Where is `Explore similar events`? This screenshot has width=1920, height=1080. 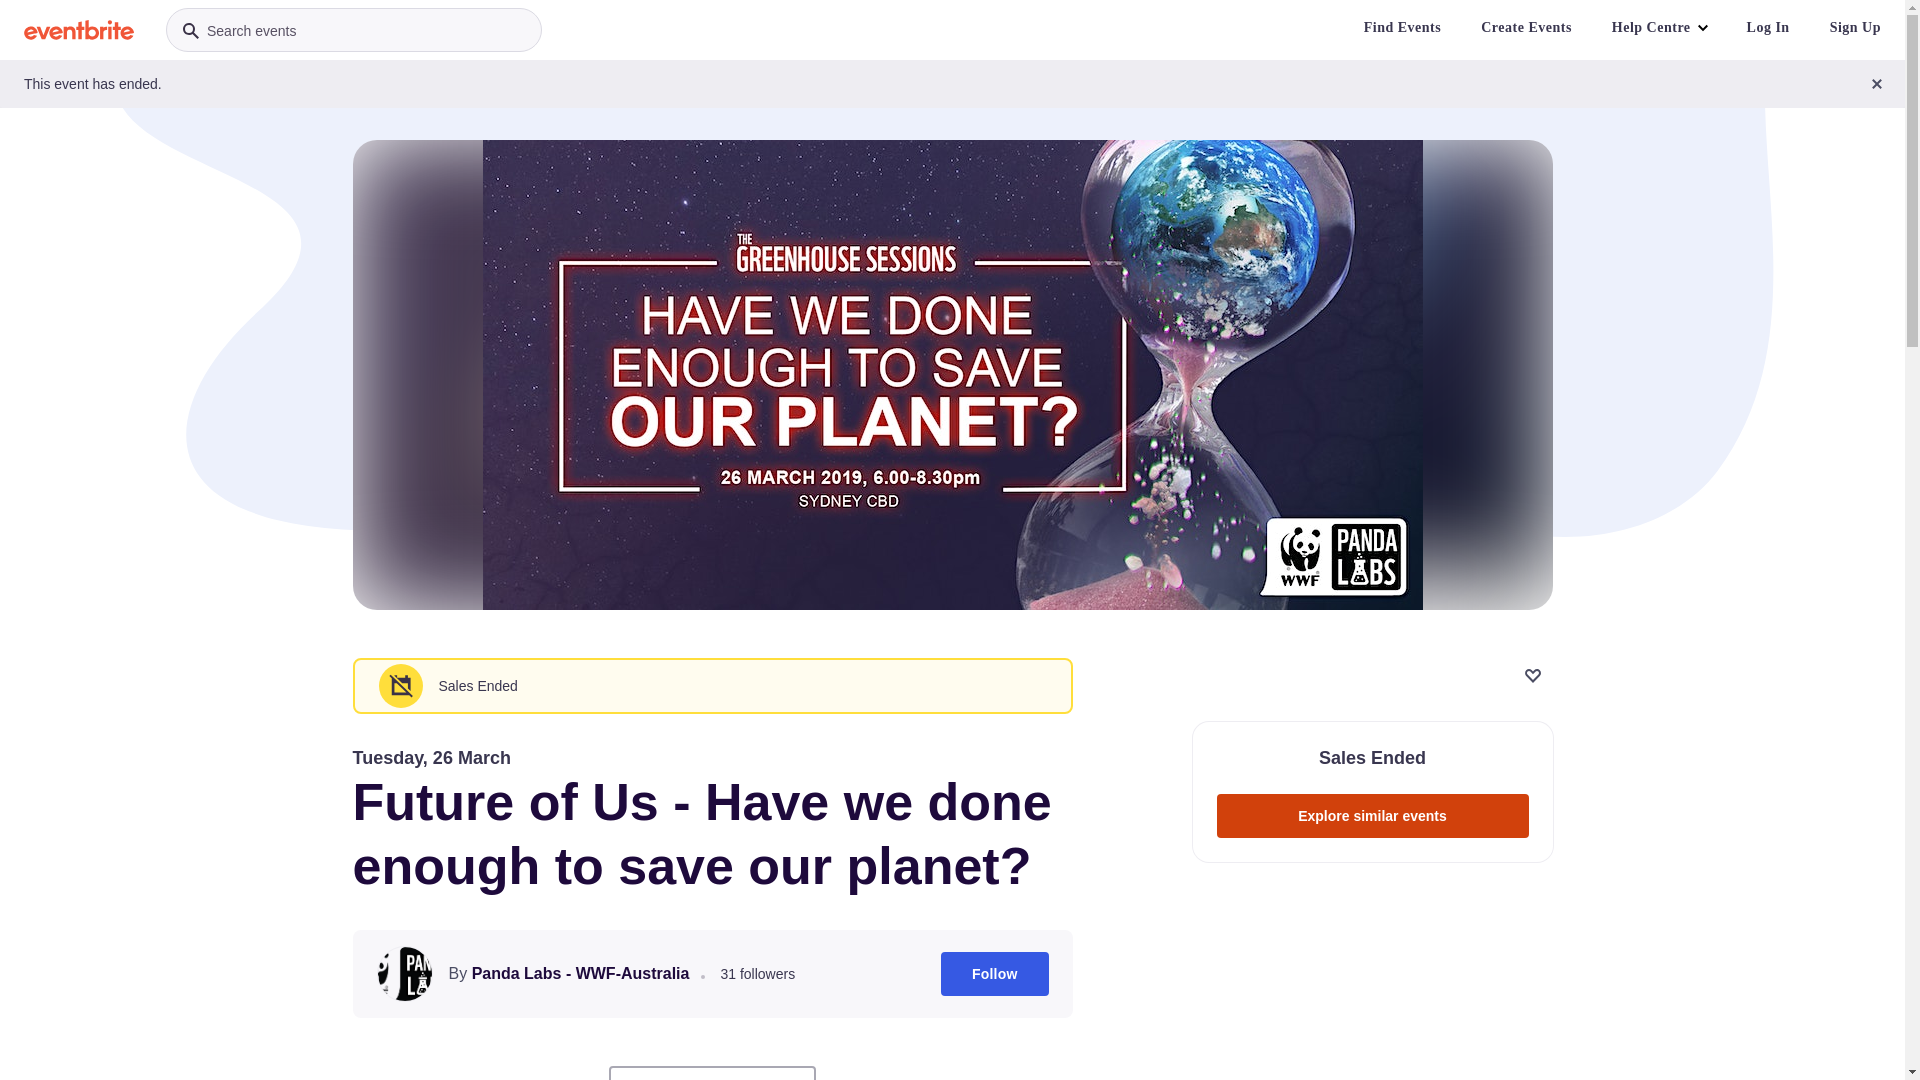 Explore similar events is located at coordinates (1372, 816).